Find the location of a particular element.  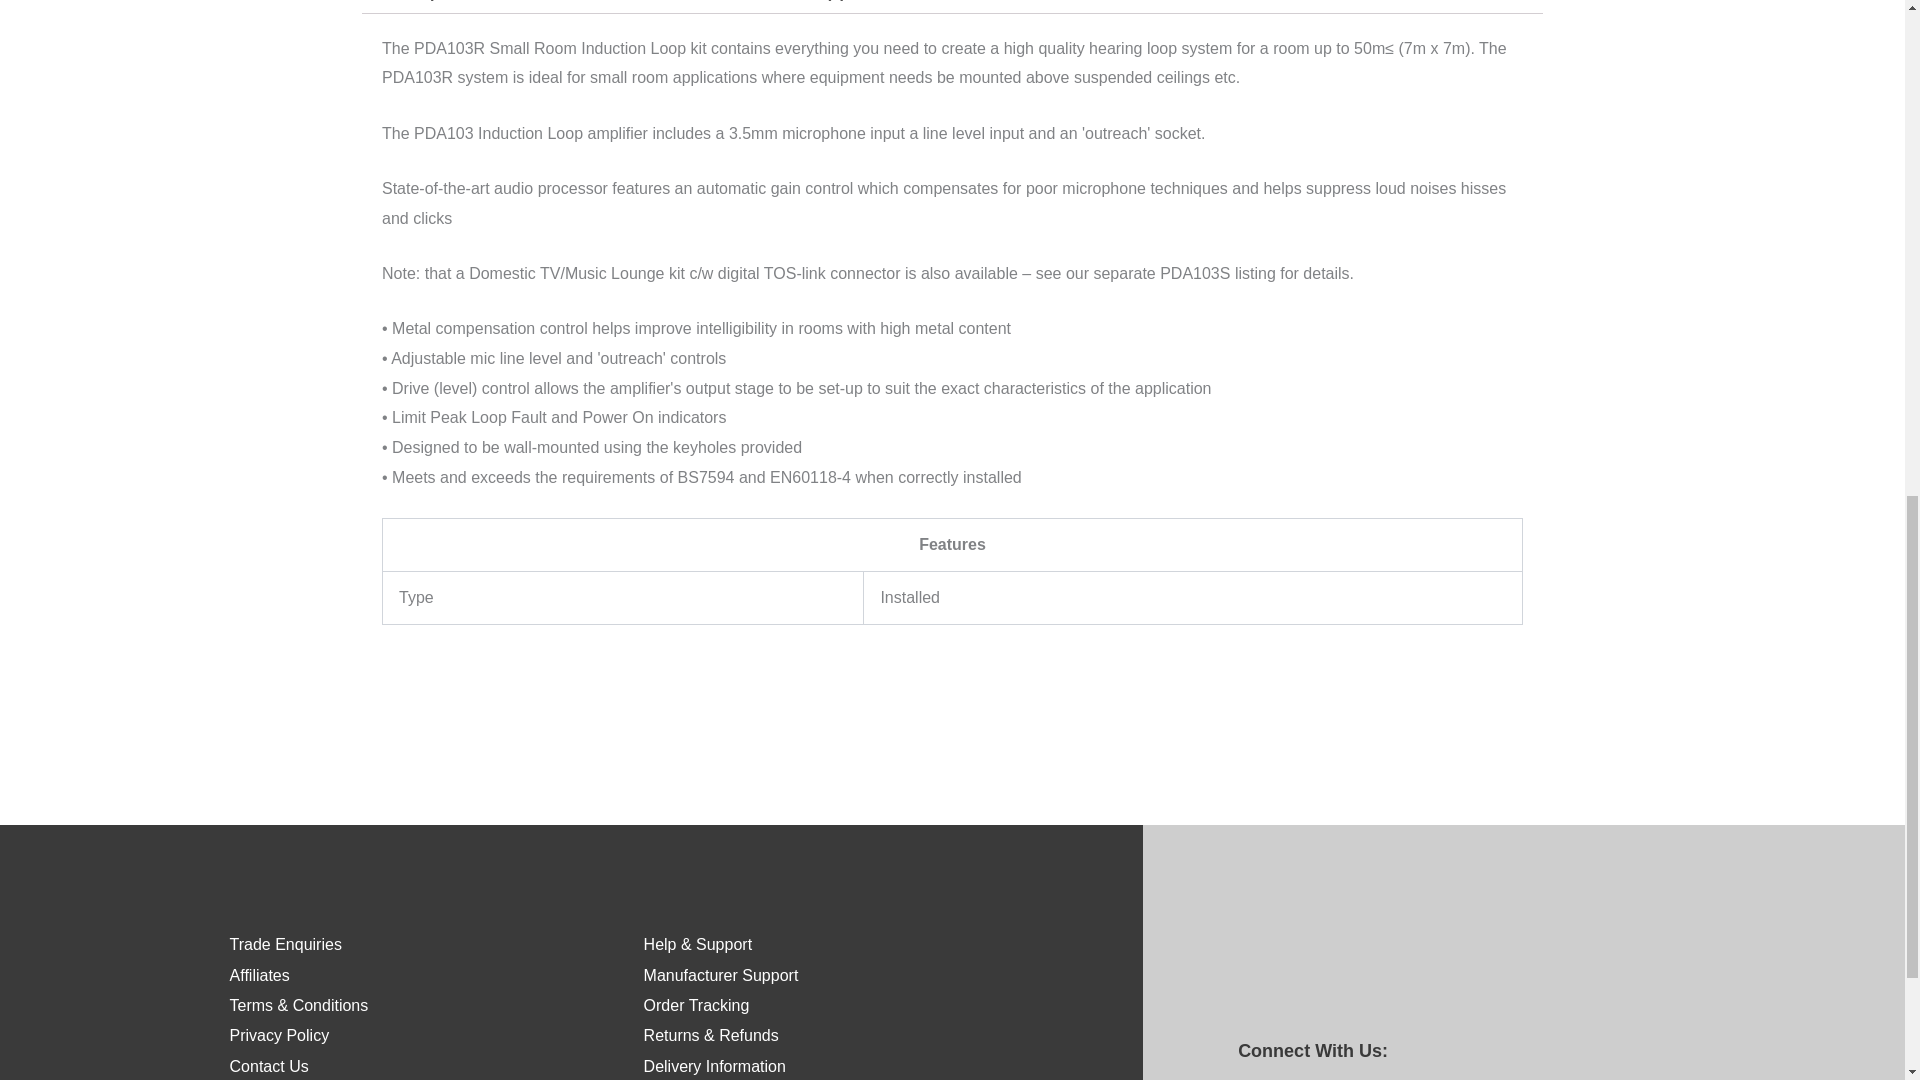

Manufacturer Support is located at coordinates (720, 974).